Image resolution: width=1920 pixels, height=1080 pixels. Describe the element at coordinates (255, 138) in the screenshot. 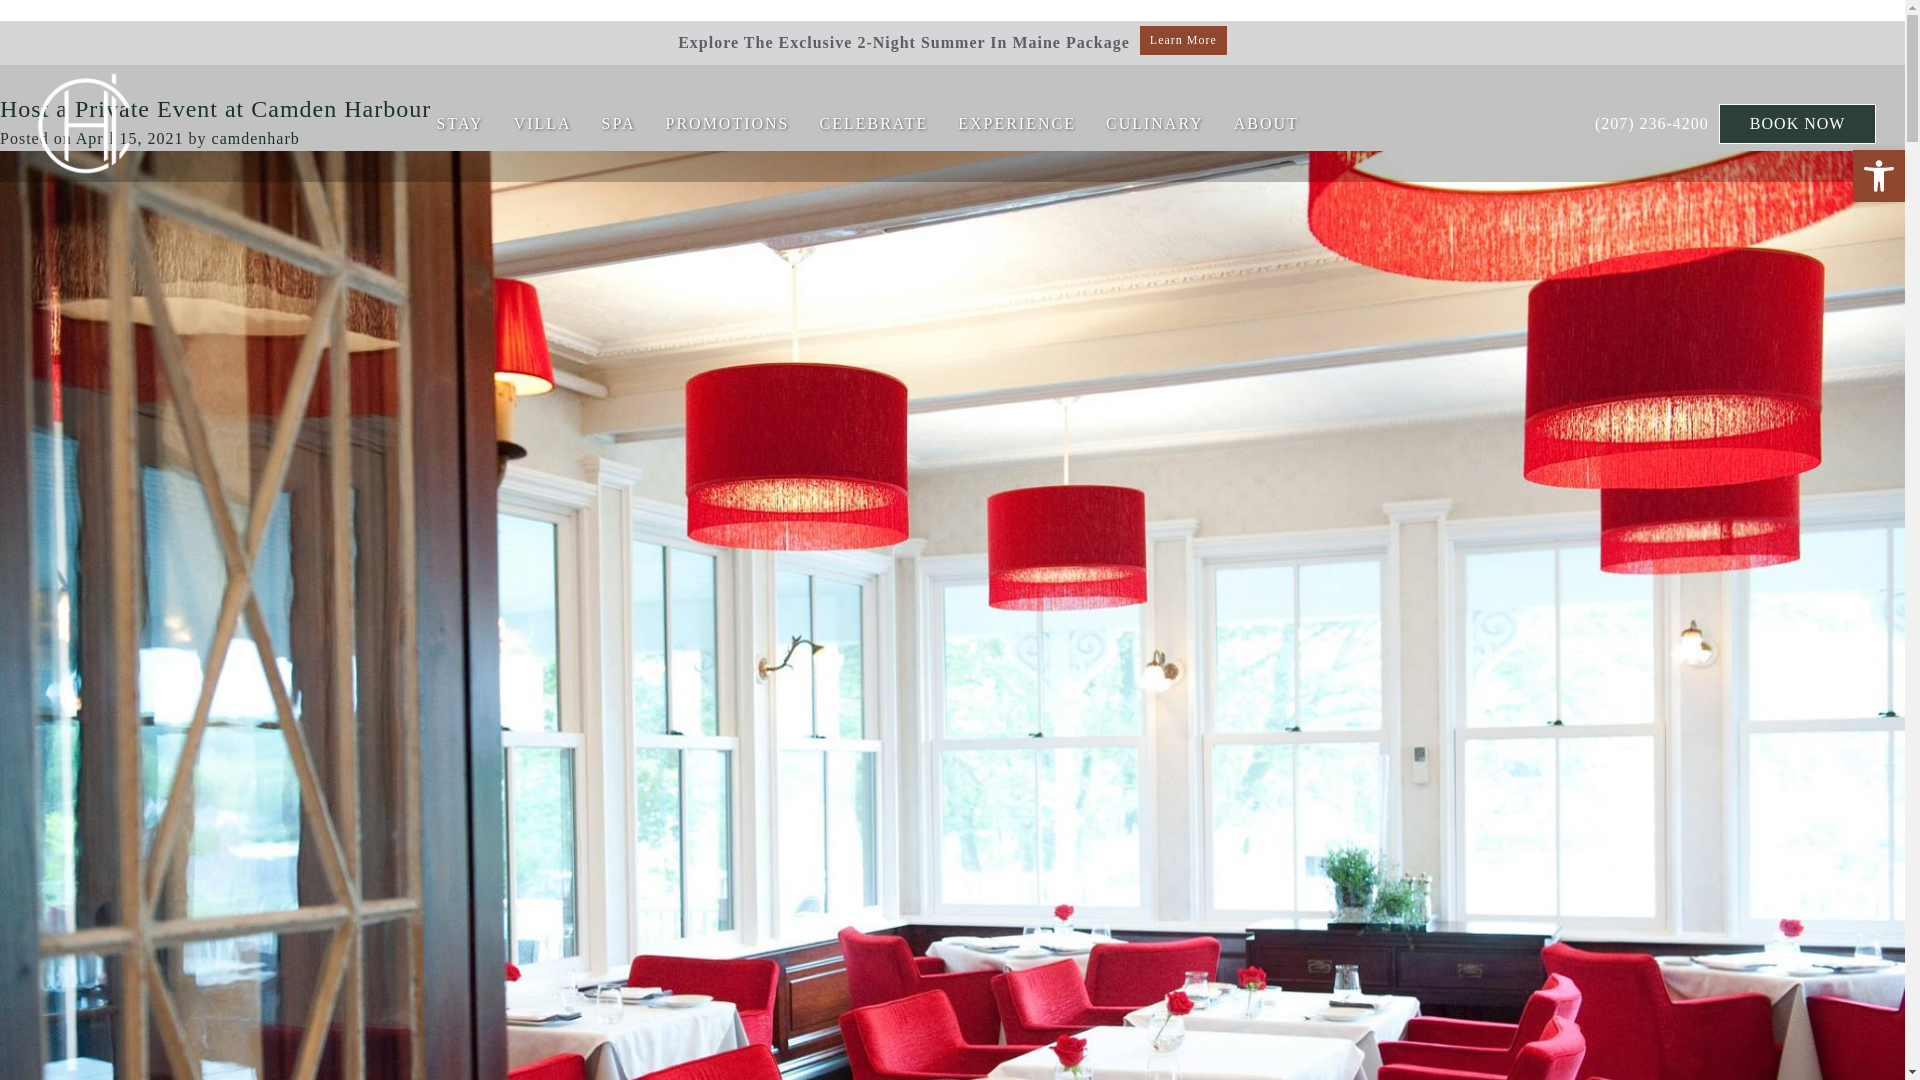

I see `camdenharb` at that location.